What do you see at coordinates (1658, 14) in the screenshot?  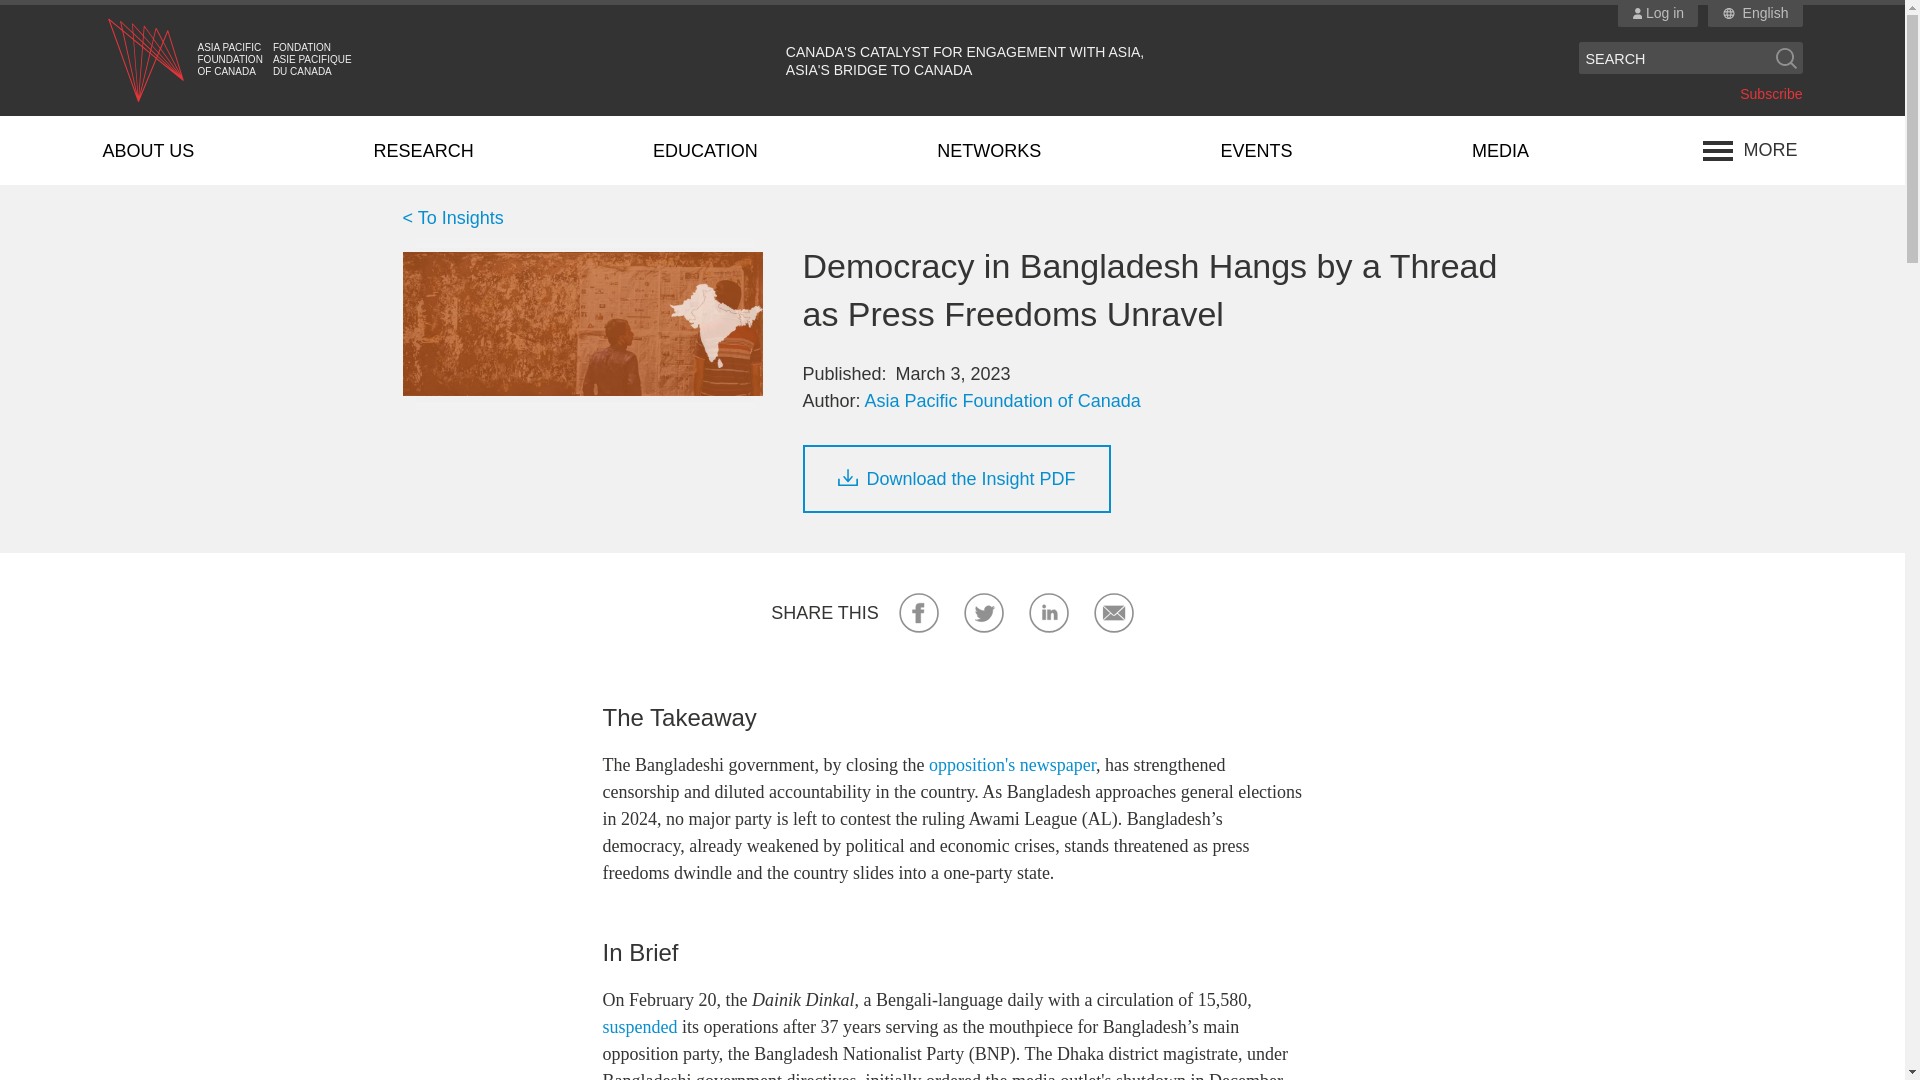 I see `Log in` at bounding box center [1658, 14].